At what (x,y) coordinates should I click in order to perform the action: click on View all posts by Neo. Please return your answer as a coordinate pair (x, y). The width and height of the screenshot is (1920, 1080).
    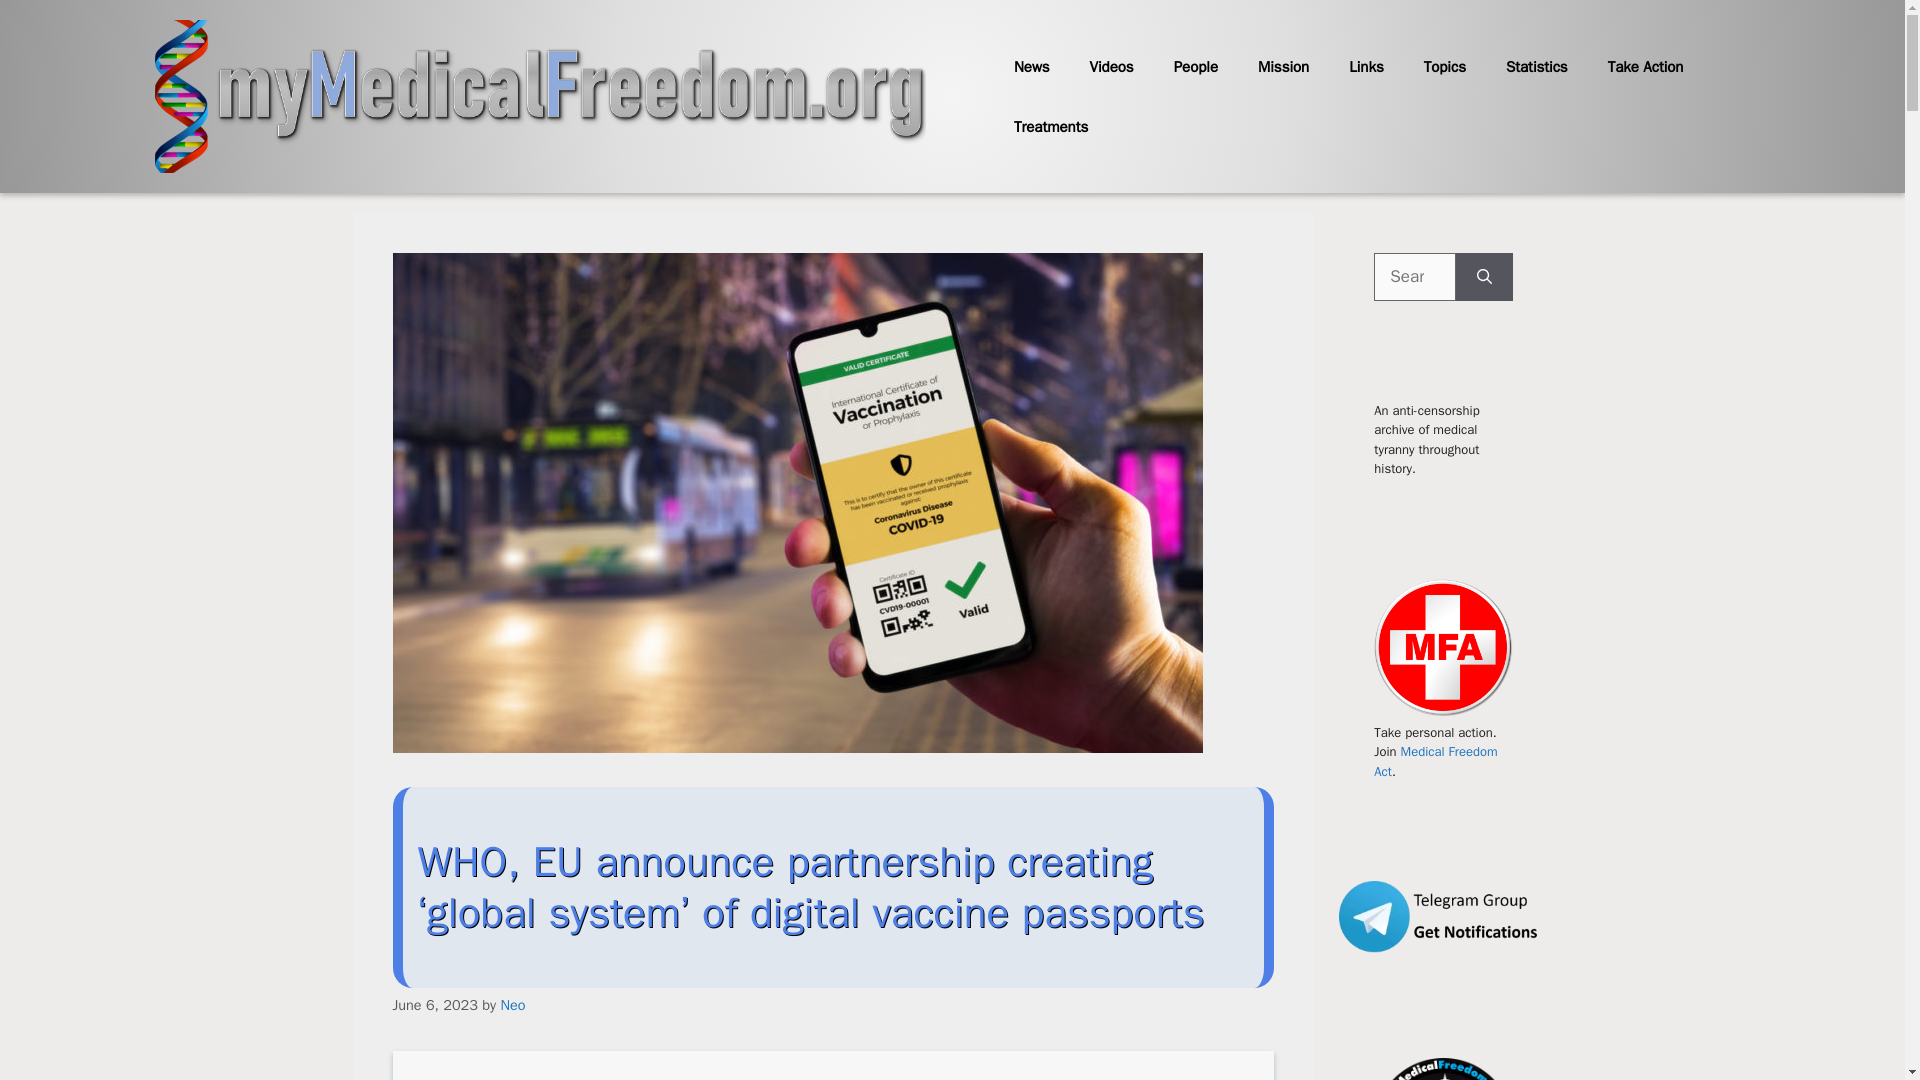
    Looking at the image, I should click on (512, 1004).